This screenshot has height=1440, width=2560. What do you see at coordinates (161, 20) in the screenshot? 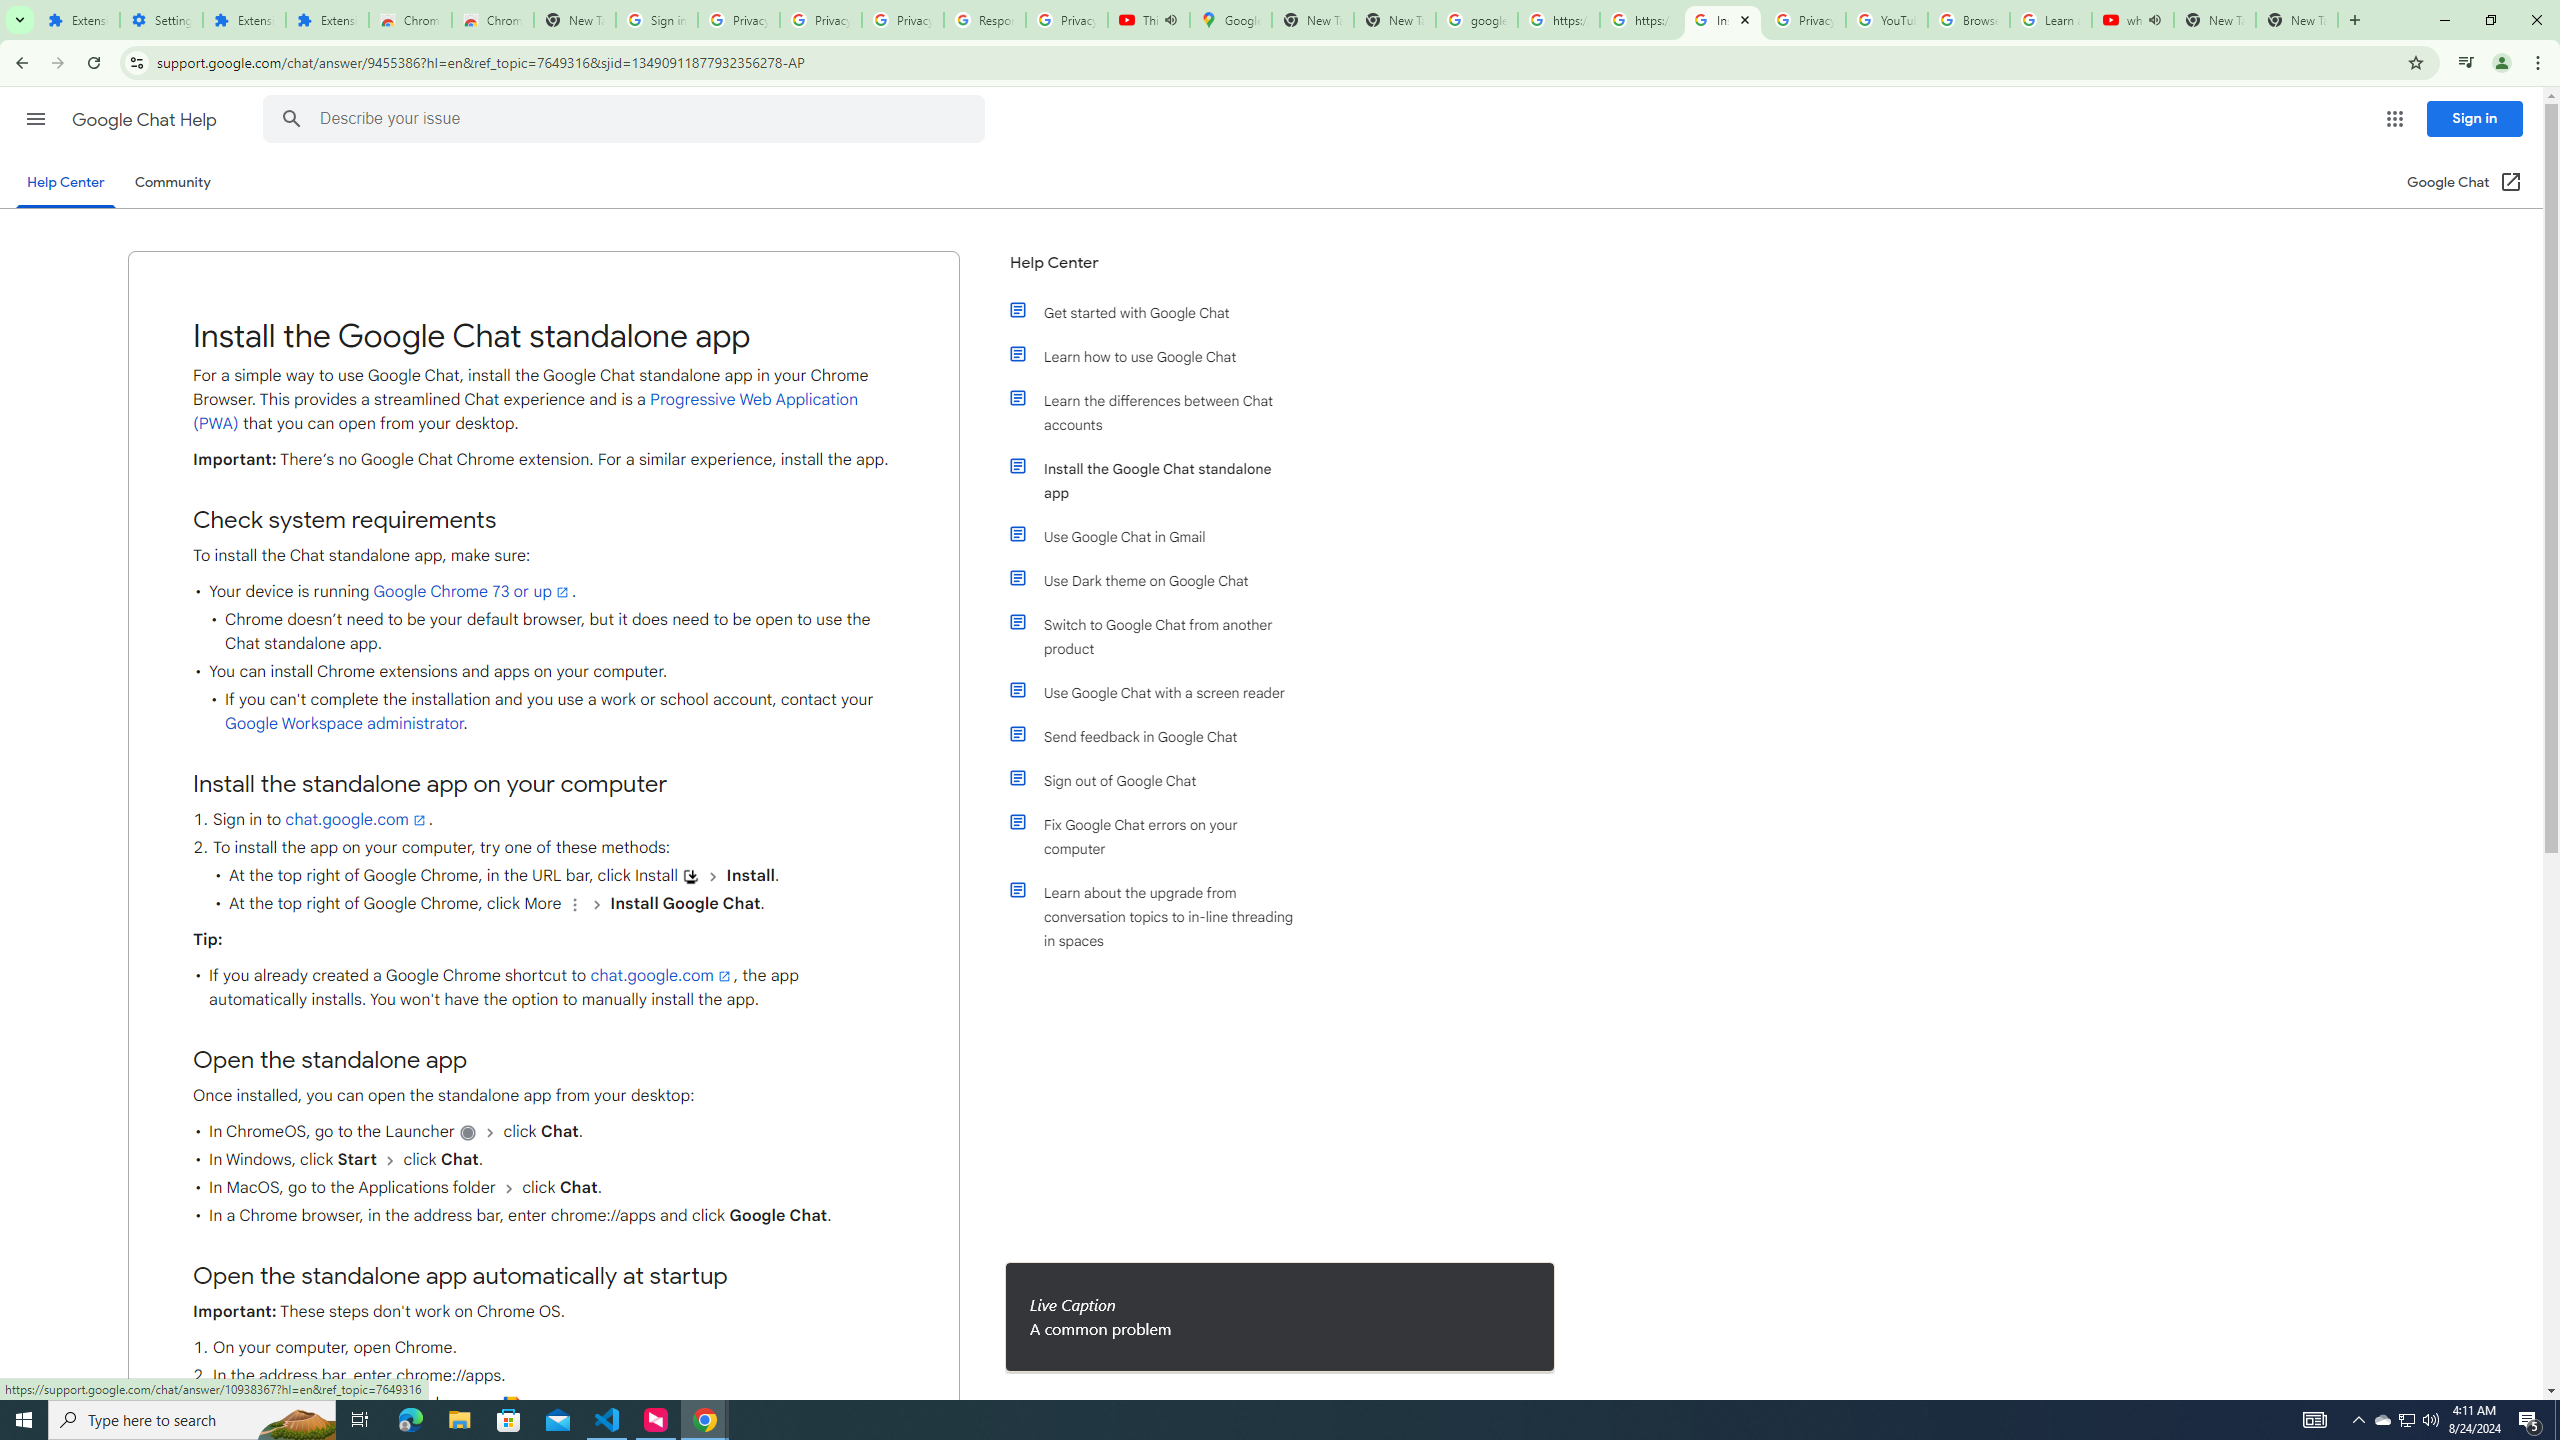
I see `Settings` at bounding box center [161, 20].